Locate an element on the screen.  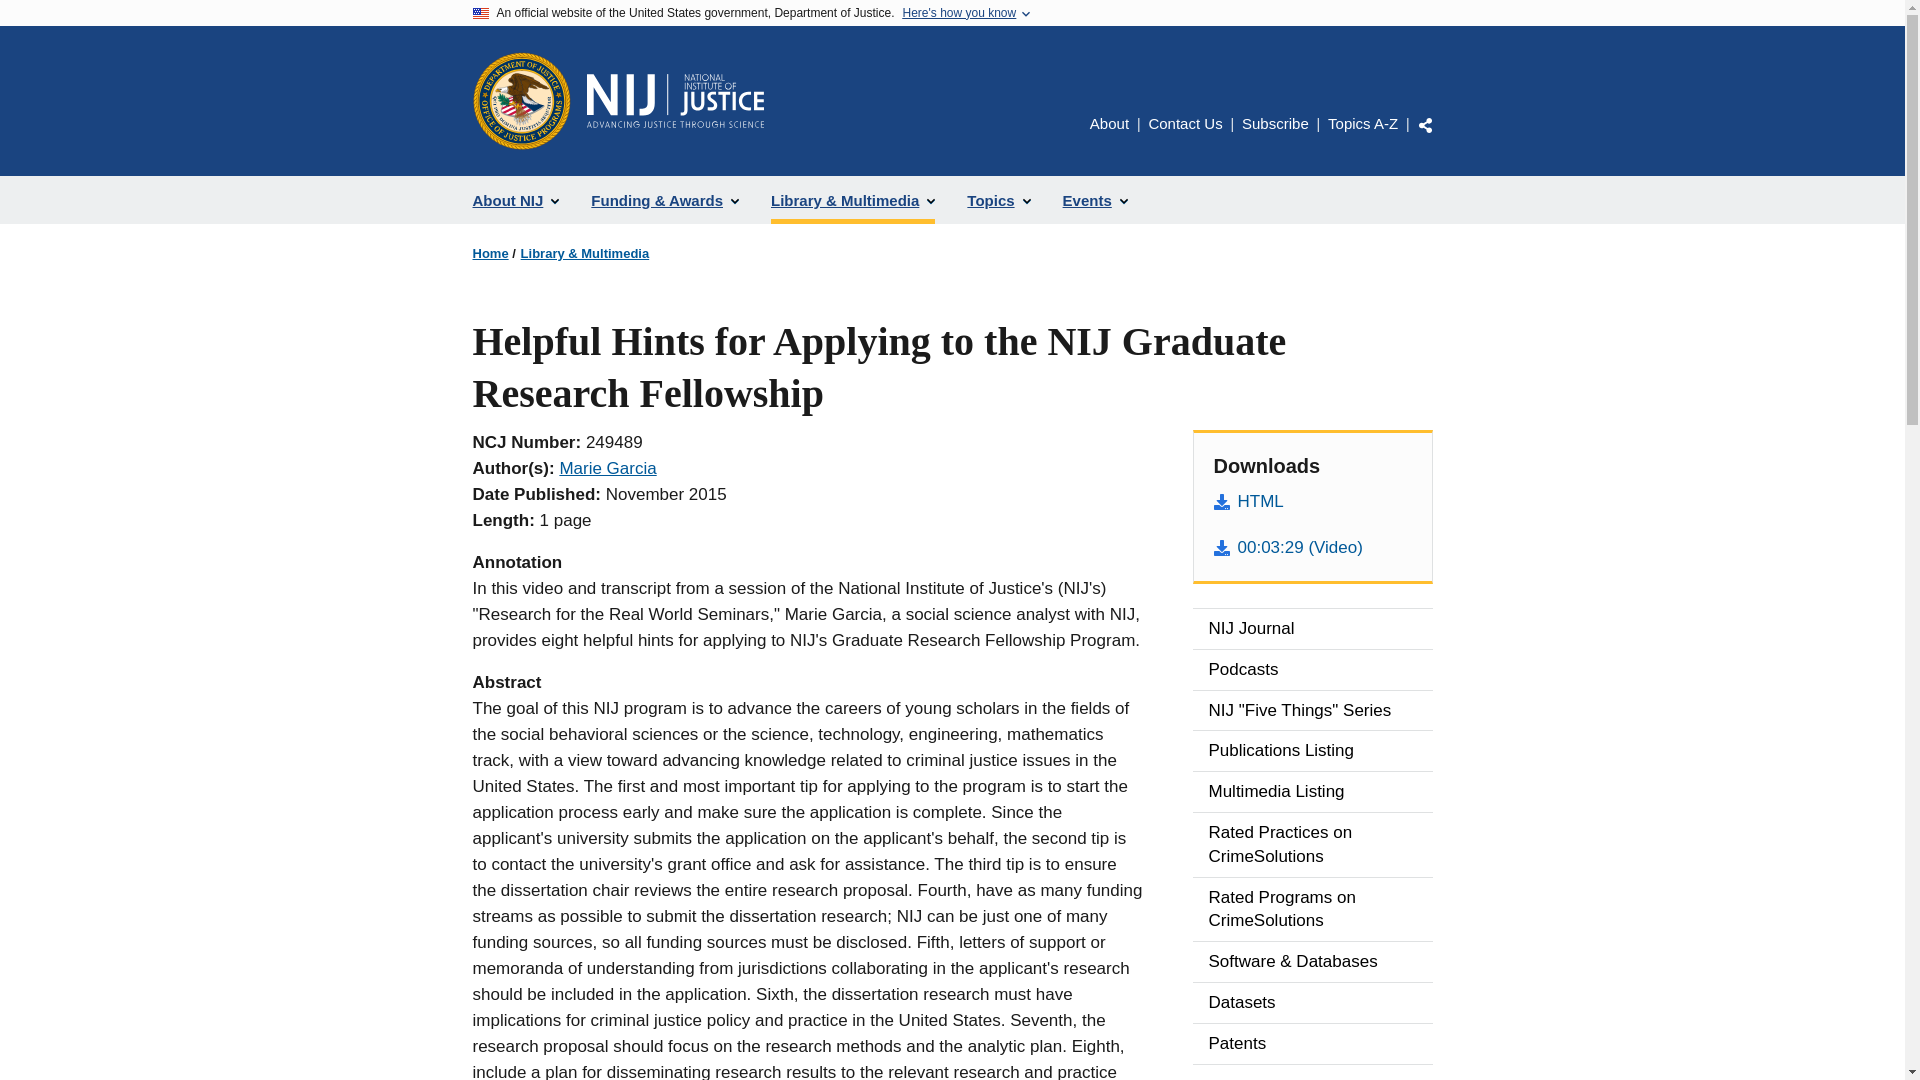
Choose a social sharing platform is located at coordinates (1425, 124).